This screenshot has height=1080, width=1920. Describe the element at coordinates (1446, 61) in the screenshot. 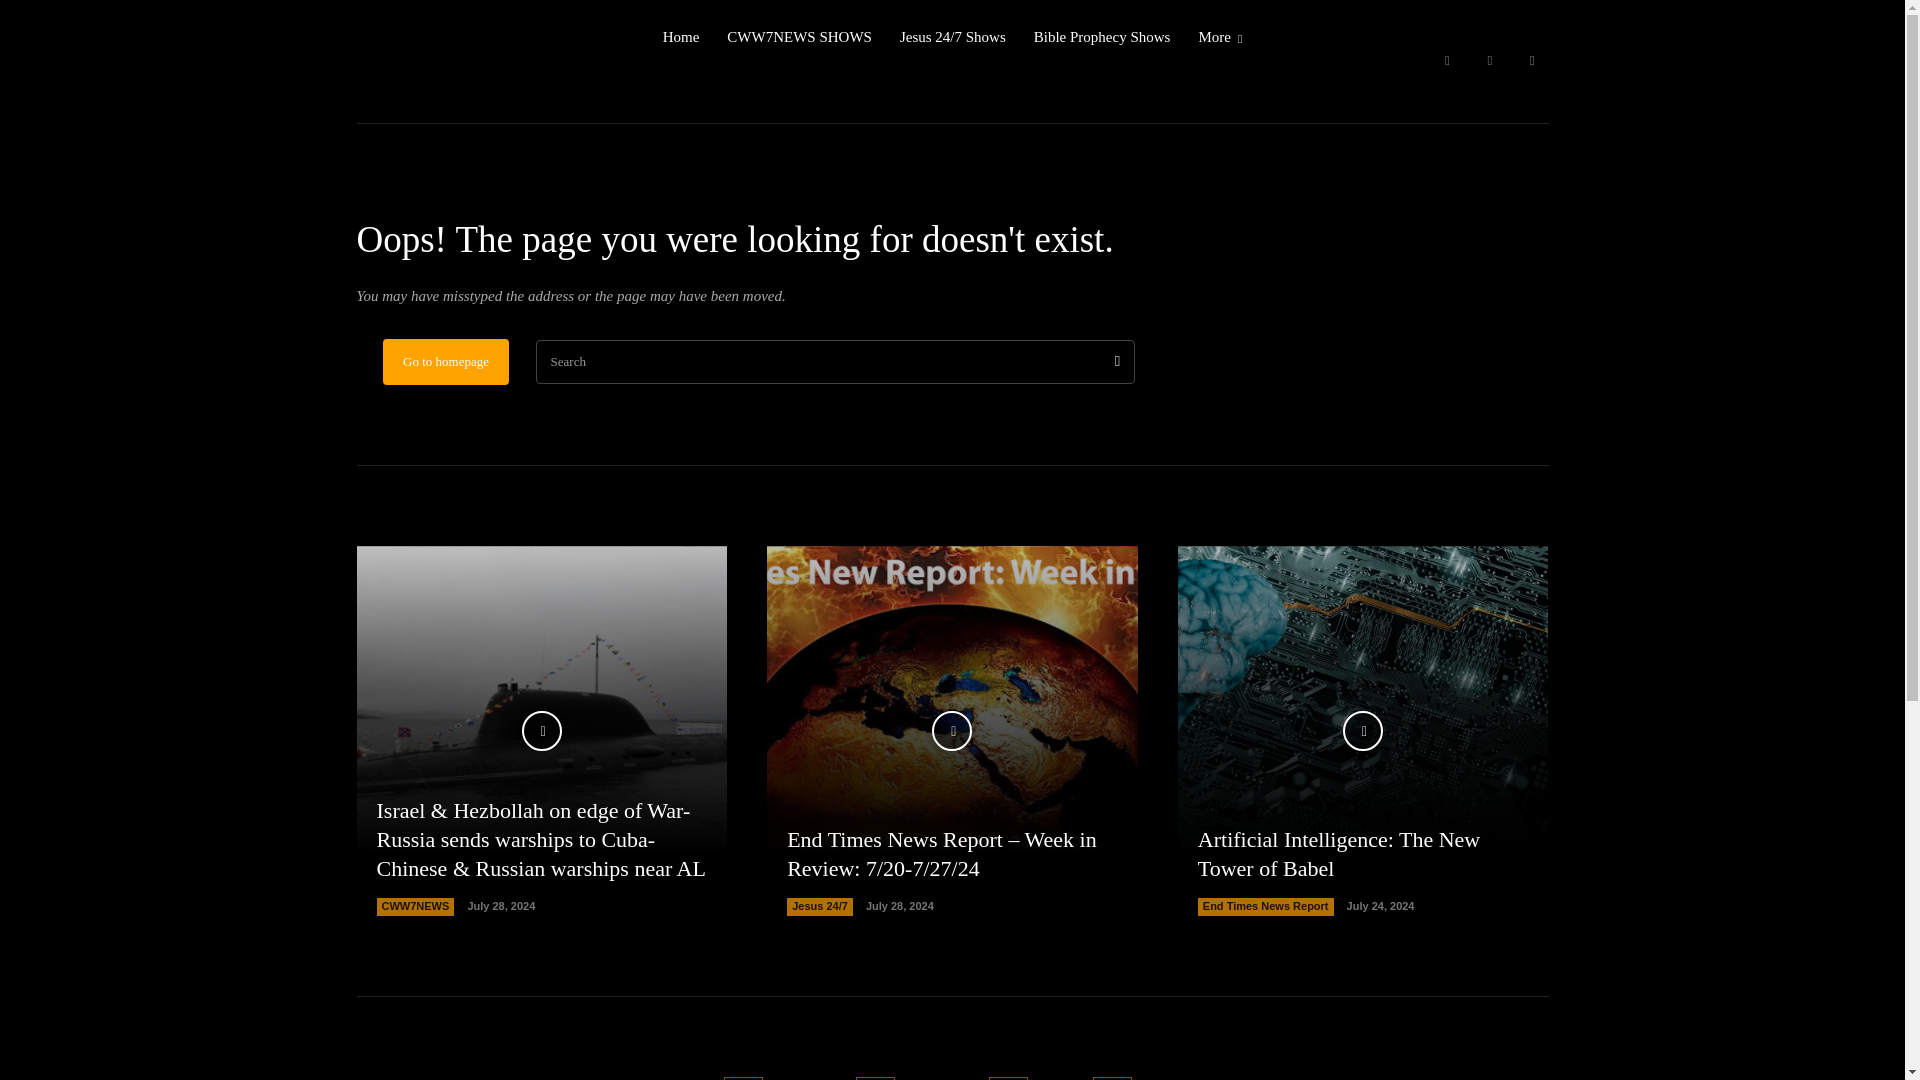

I see `Facebook` at that location.